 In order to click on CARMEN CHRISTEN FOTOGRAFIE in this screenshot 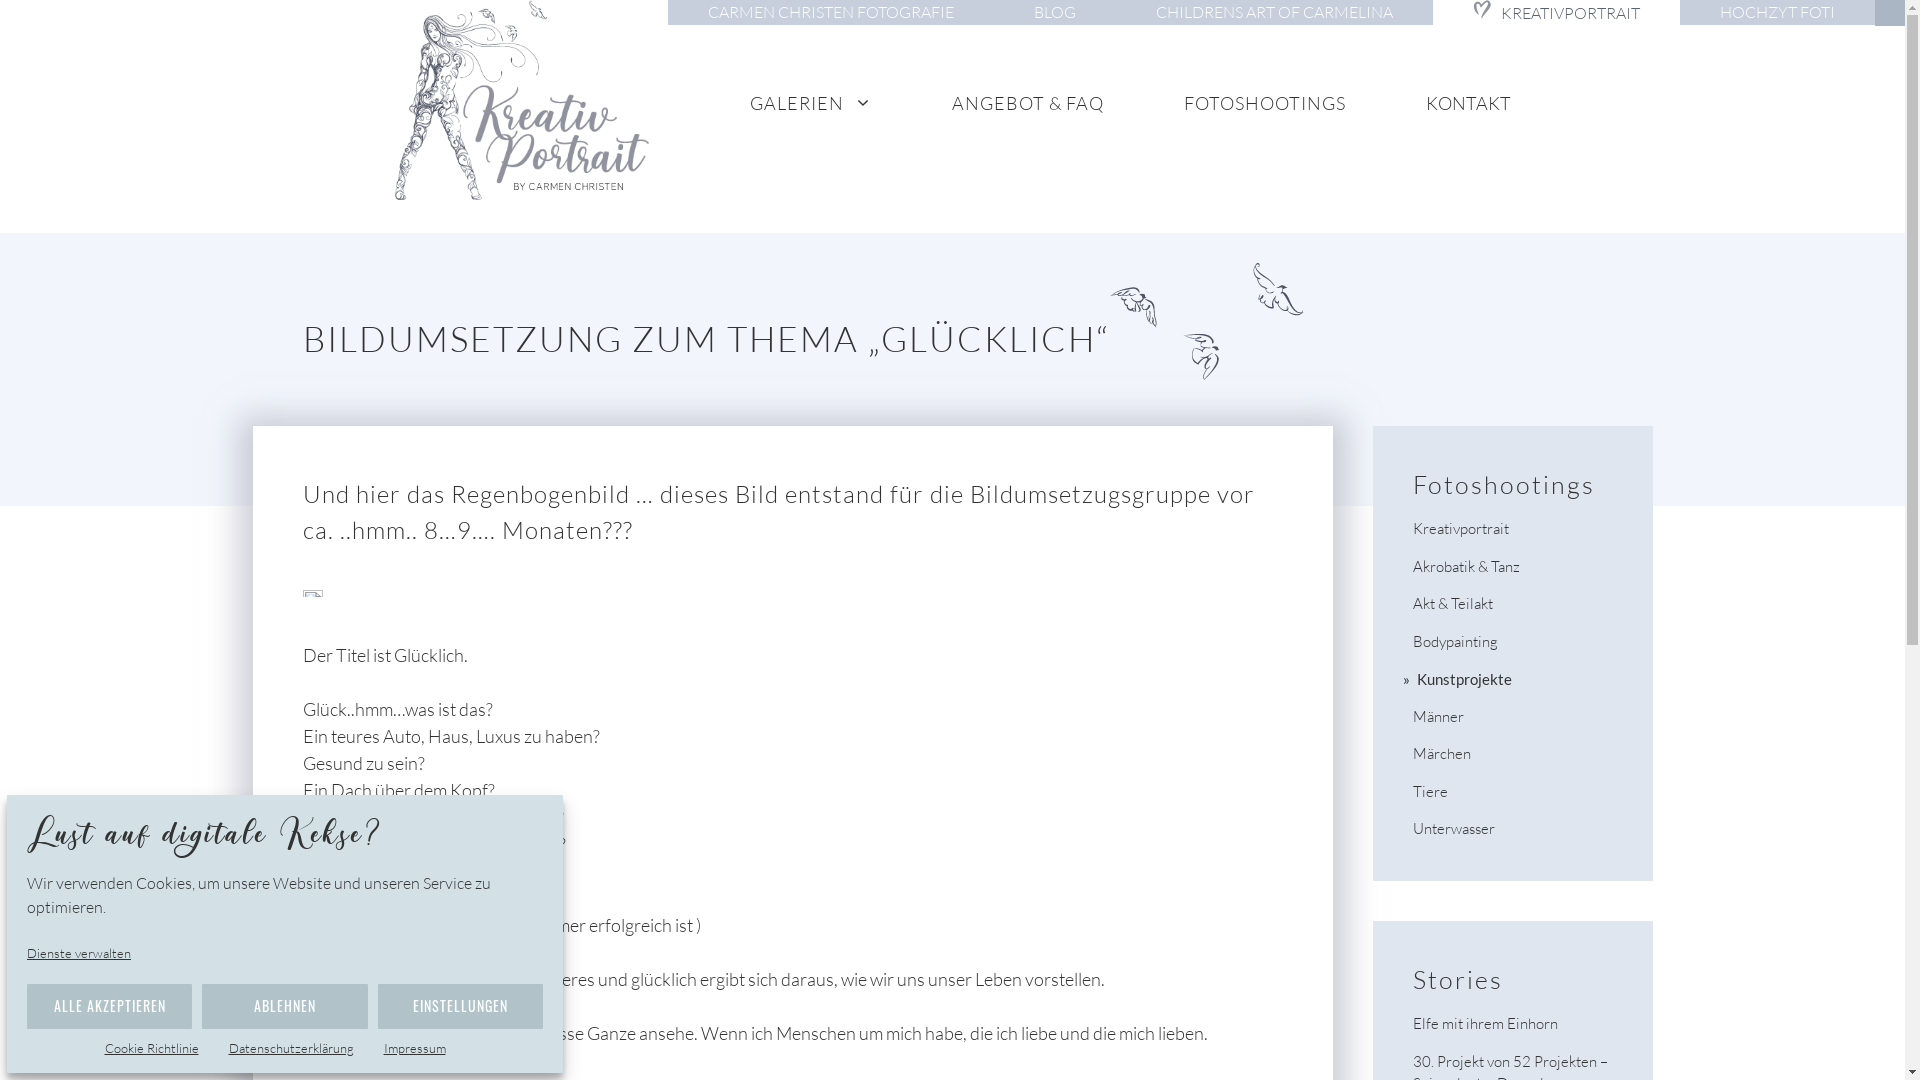, I will do `click(831, 12)`.